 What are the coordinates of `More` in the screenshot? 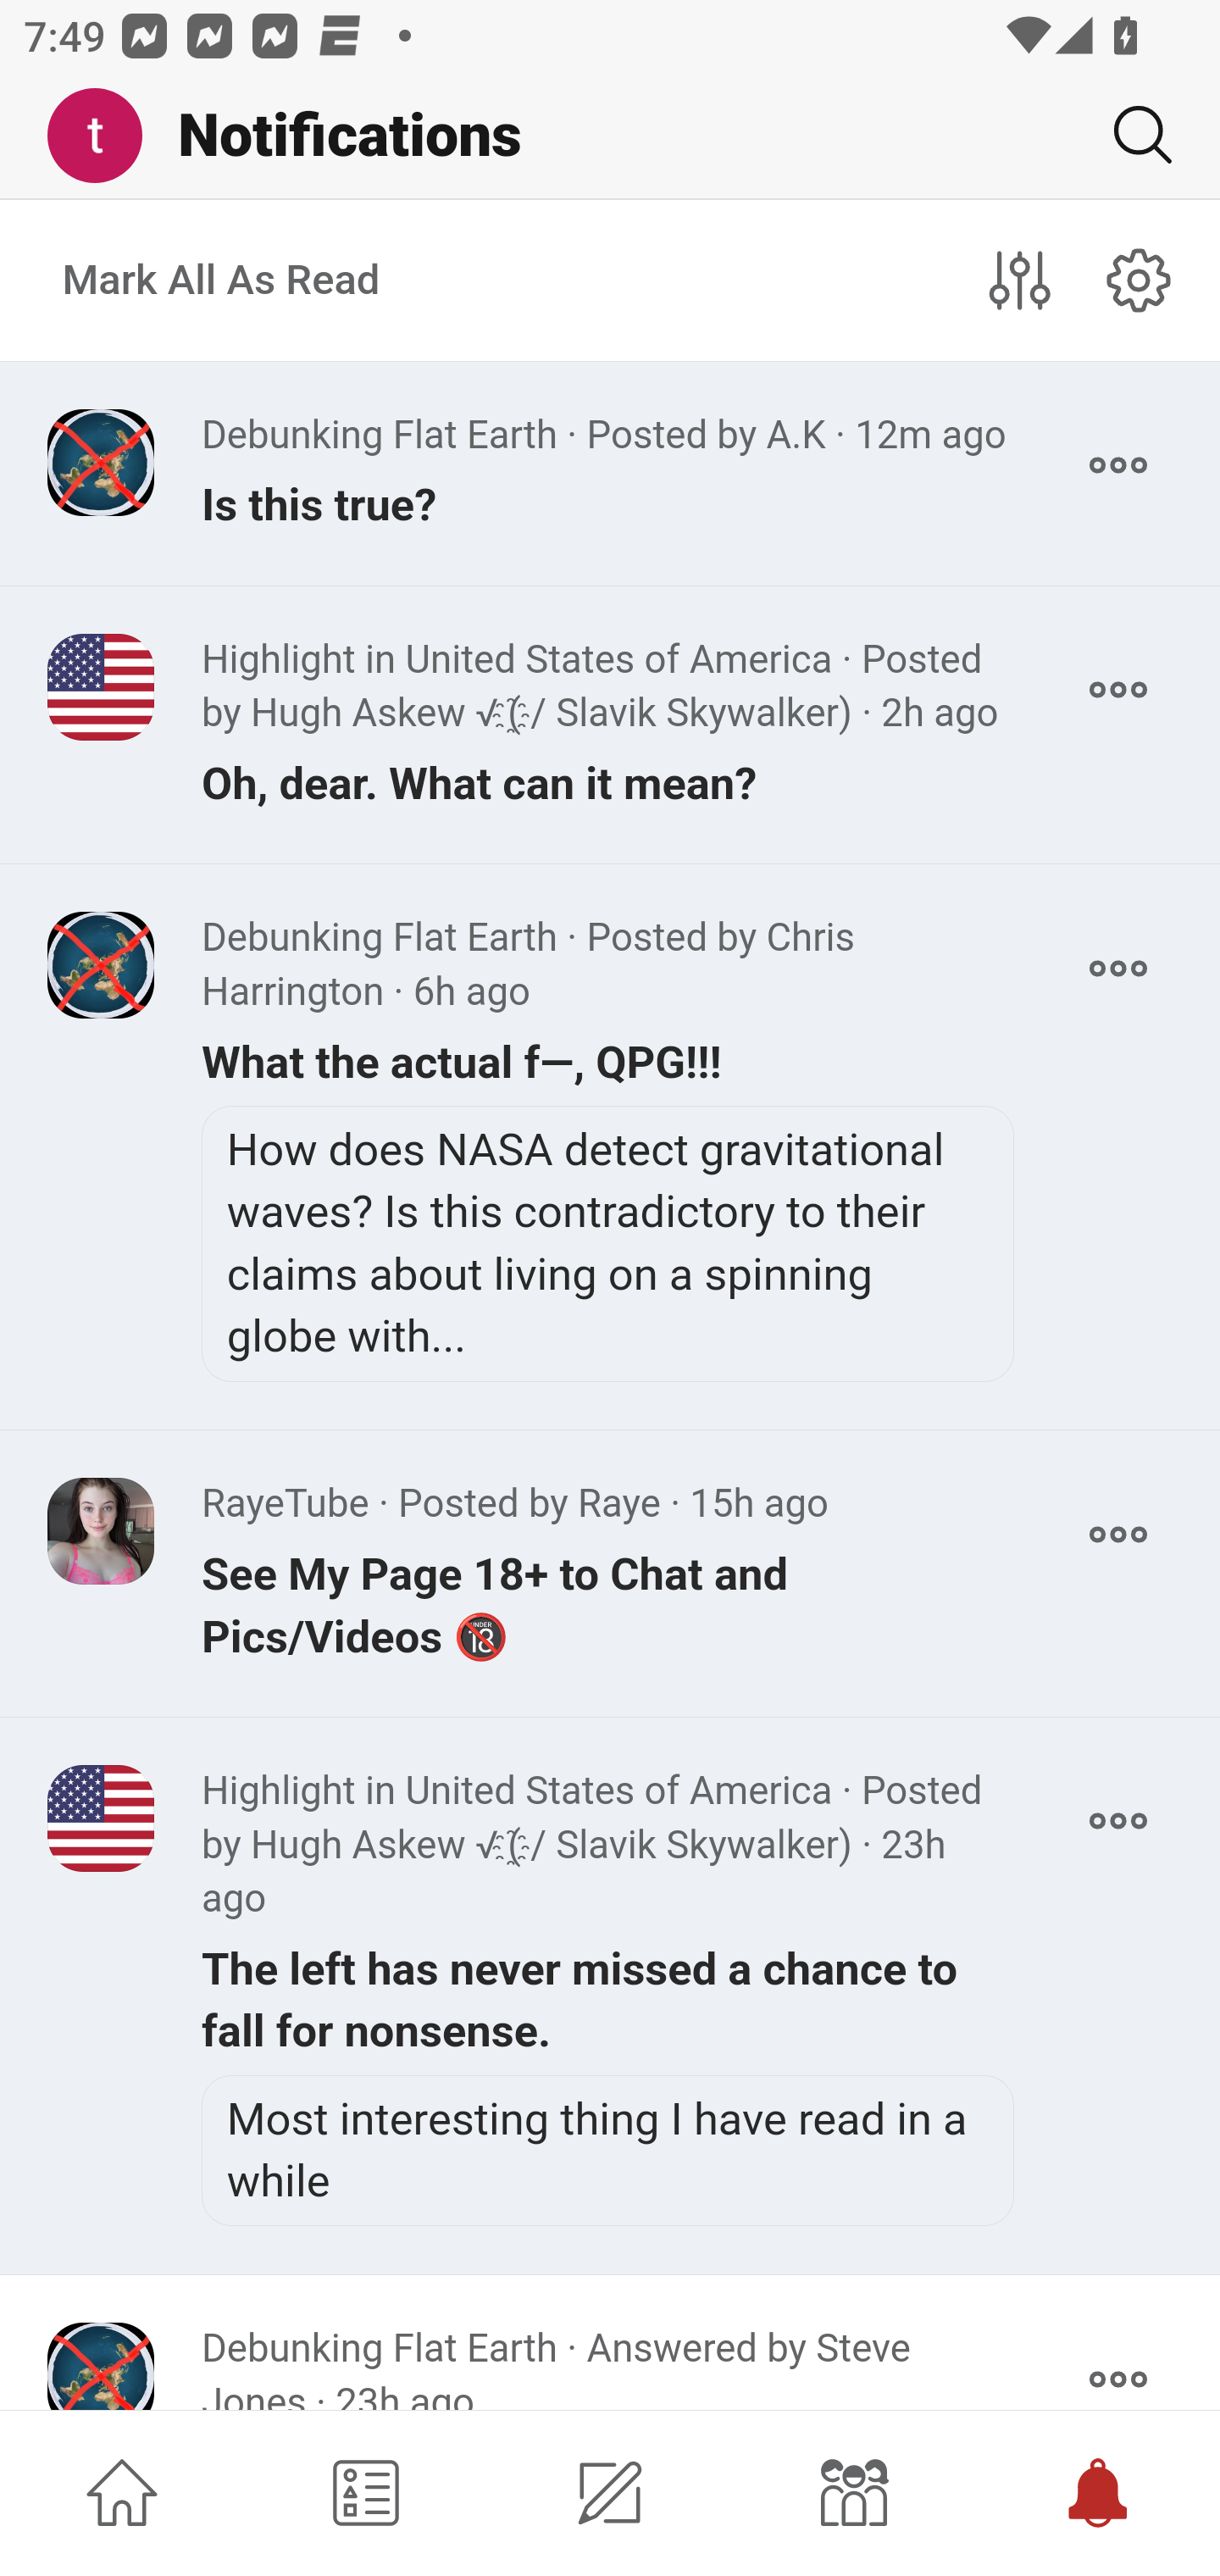 It's located at (1118, 690).